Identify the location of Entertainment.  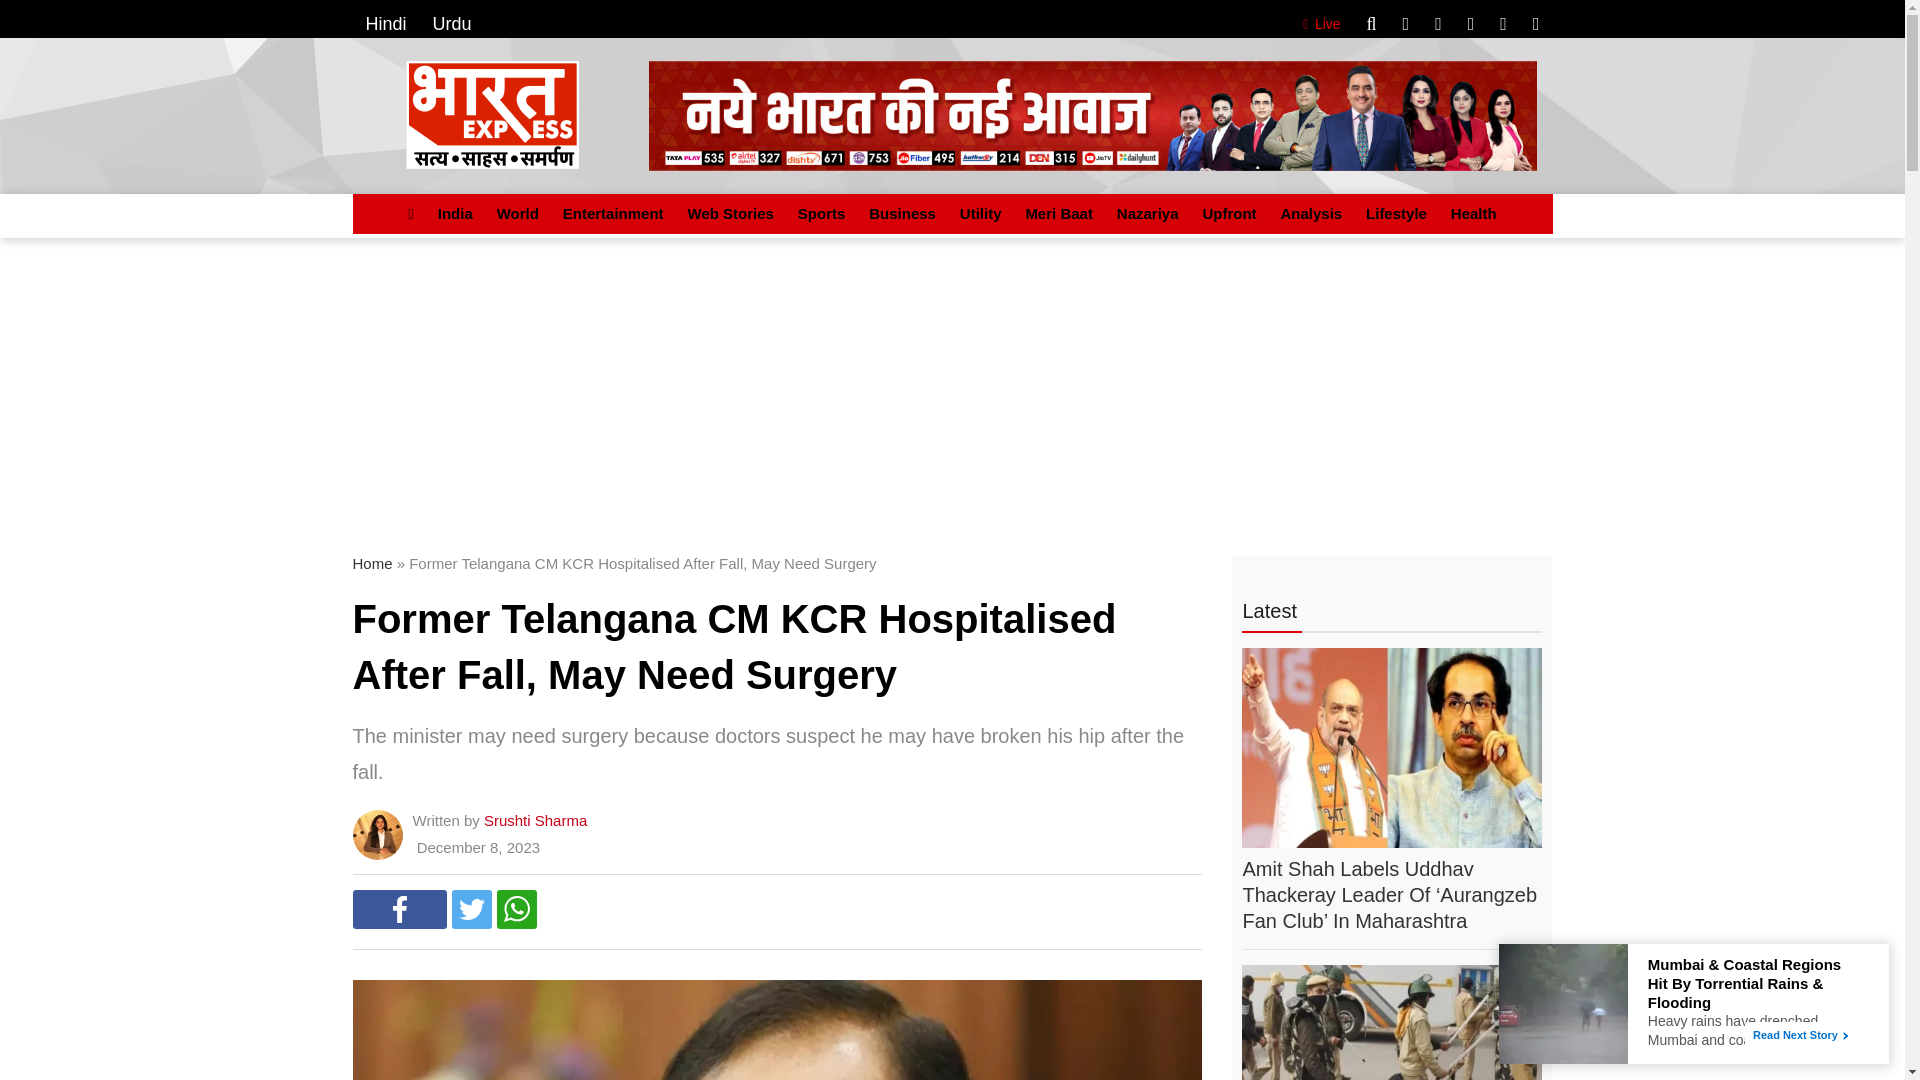
(612, 214).